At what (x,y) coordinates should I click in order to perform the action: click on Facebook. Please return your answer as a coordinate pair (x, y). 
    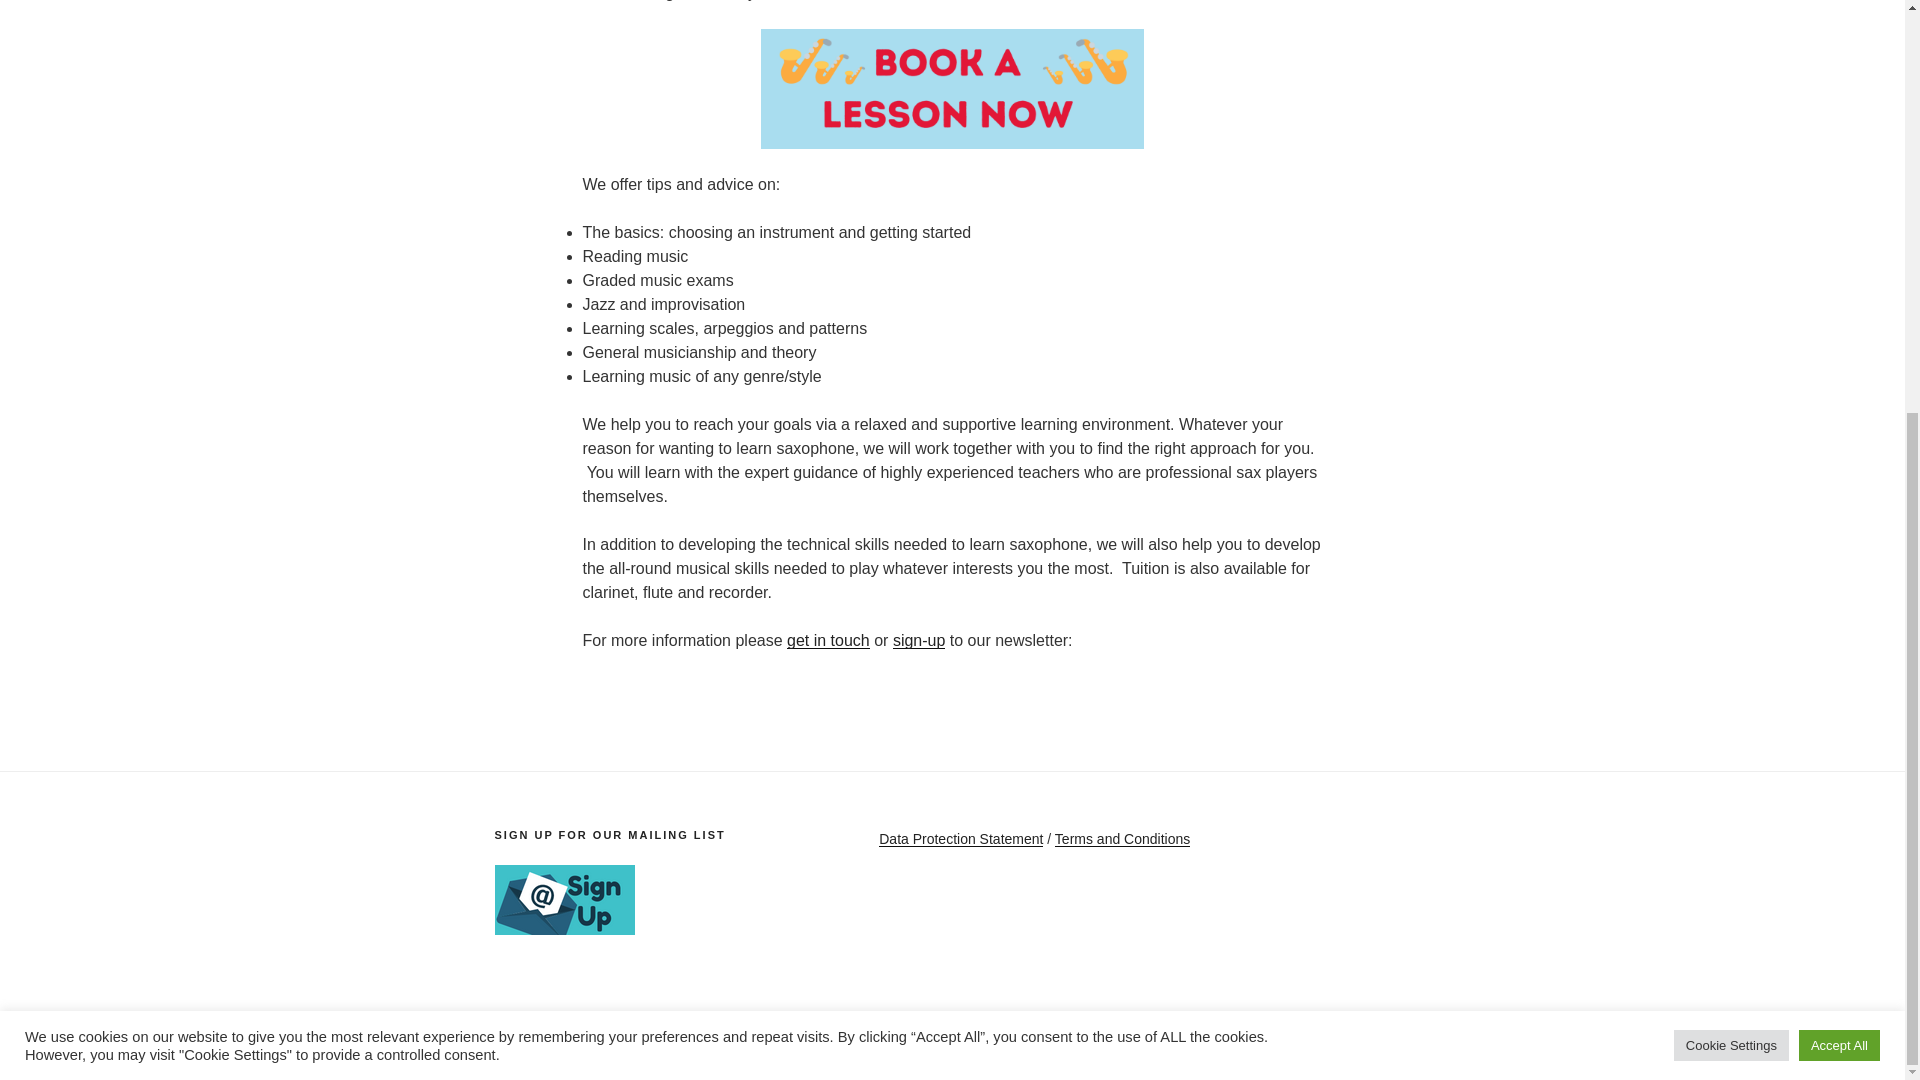
    Looking at the image, I should click on (513, 1030).